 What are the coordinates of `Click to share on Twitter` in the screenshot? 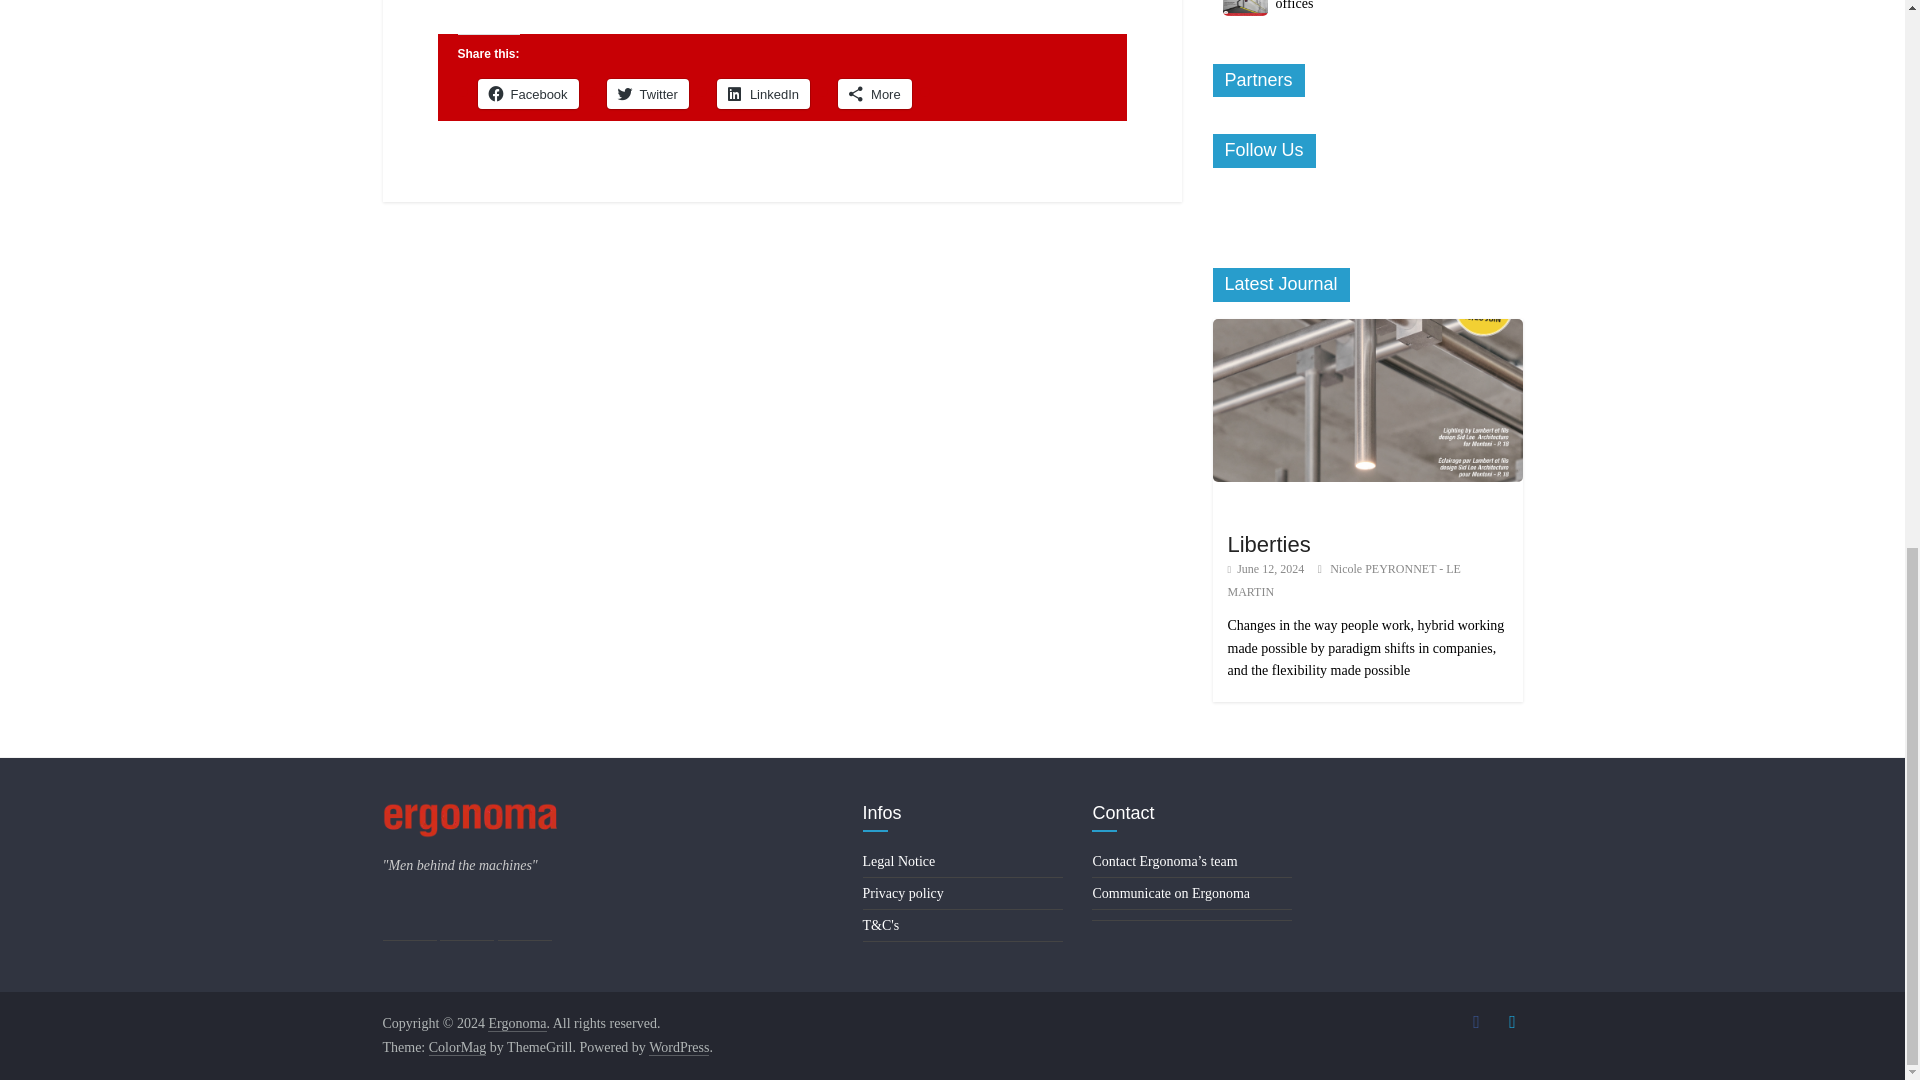 It's located at (648, 94).